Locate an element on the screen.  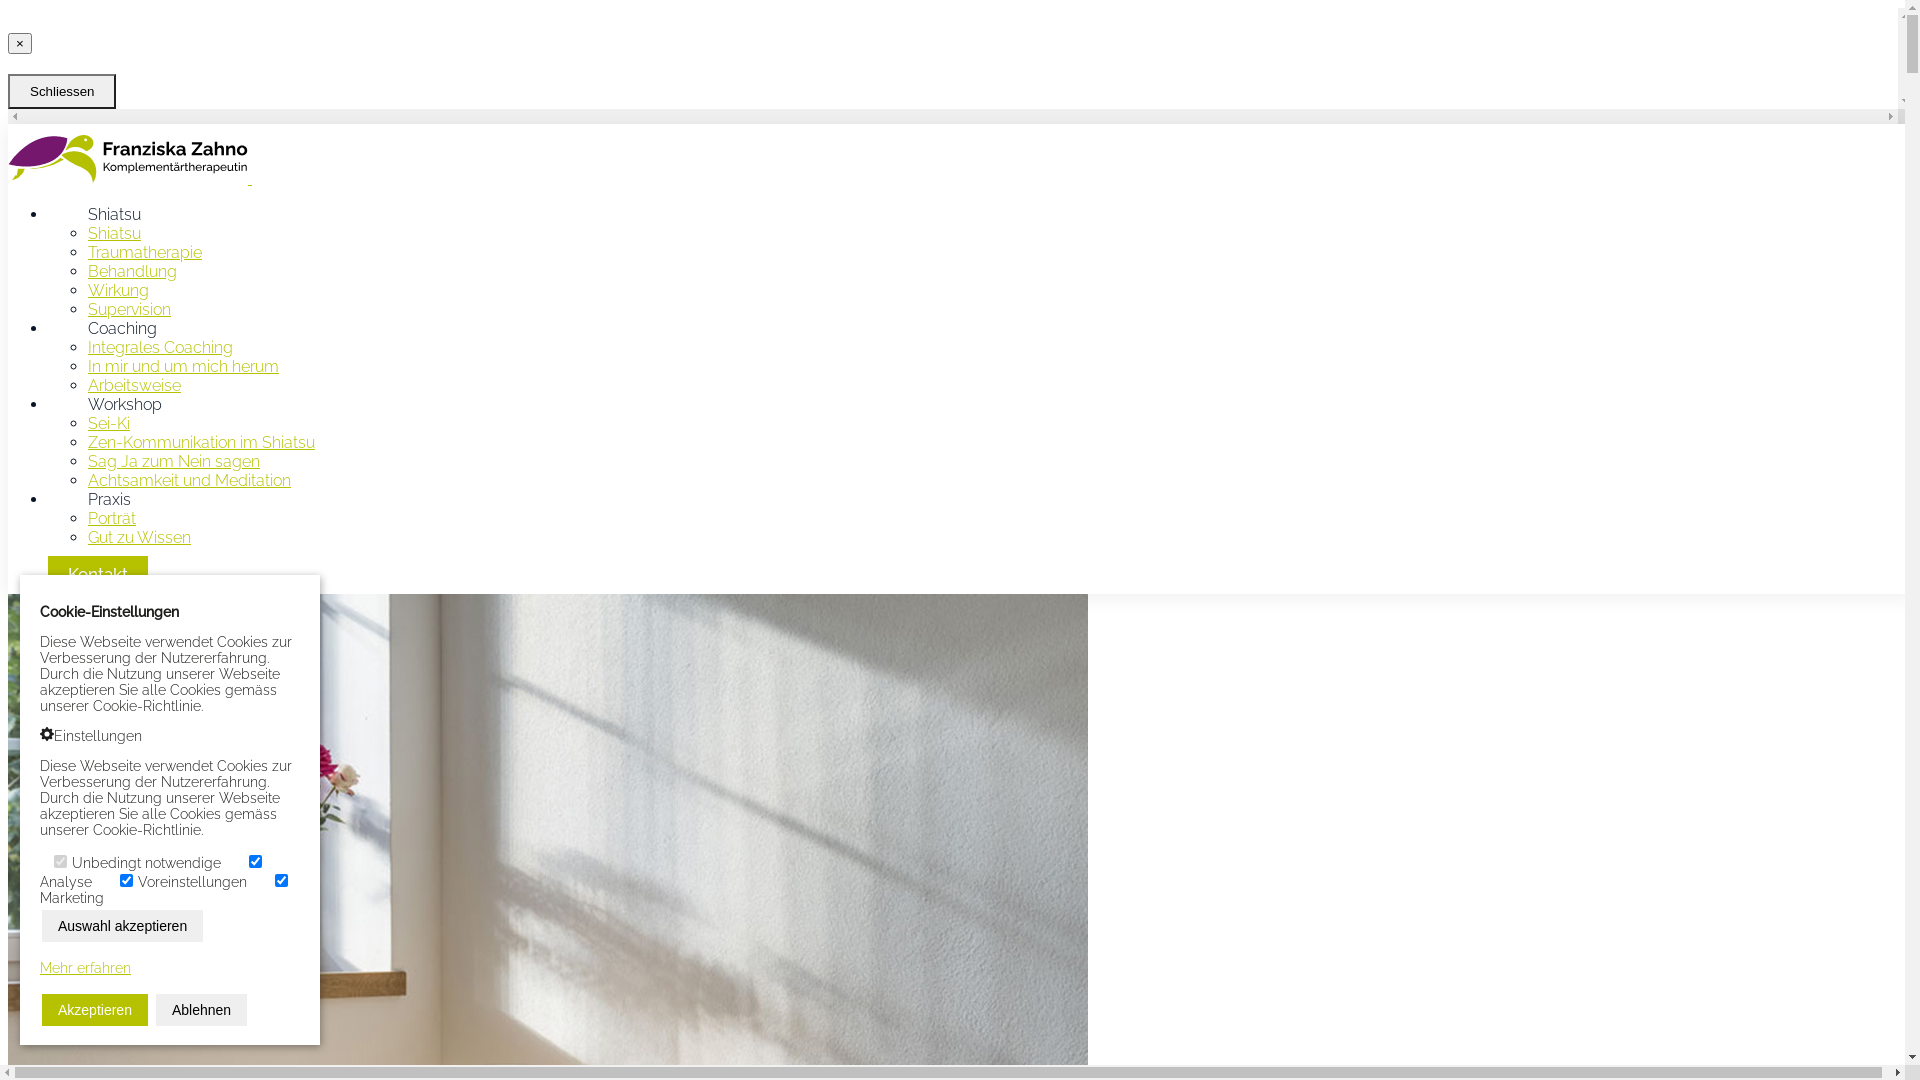
Sei-Ki is located at coordinates (109, 424).